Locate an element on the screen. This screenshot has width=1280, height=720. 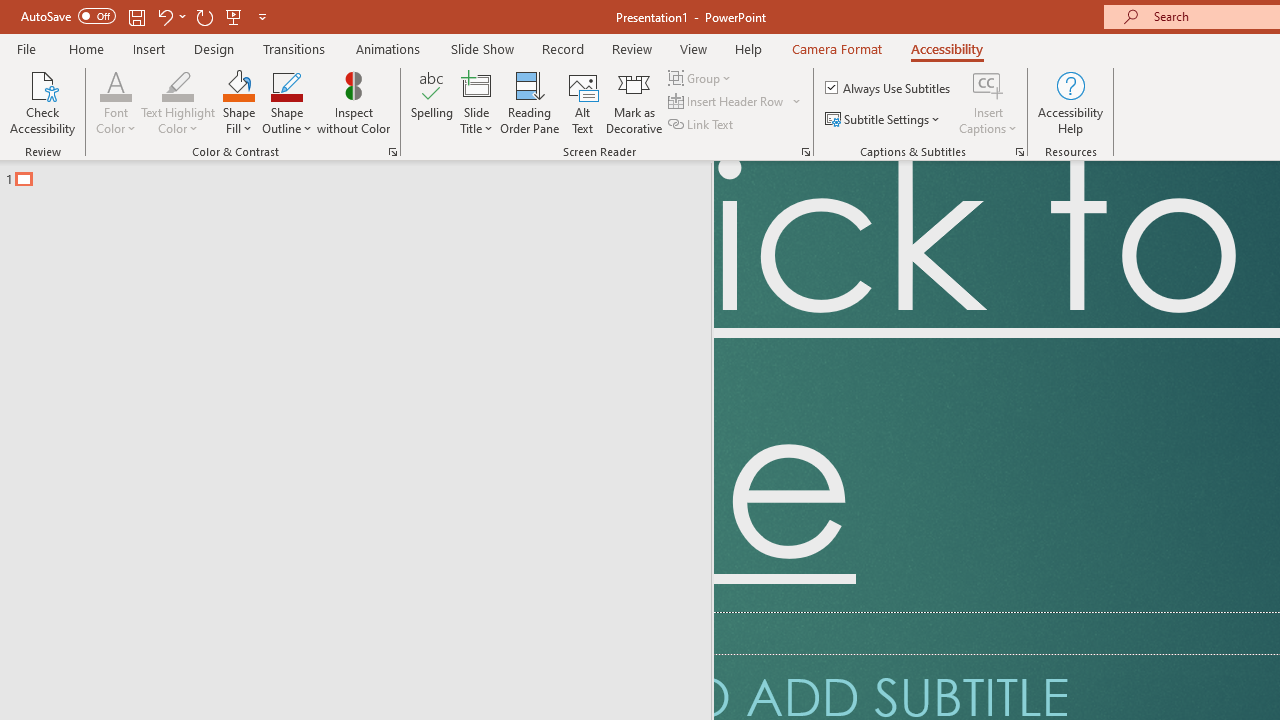
Inspect without Color is located at coordinates (353, 102).